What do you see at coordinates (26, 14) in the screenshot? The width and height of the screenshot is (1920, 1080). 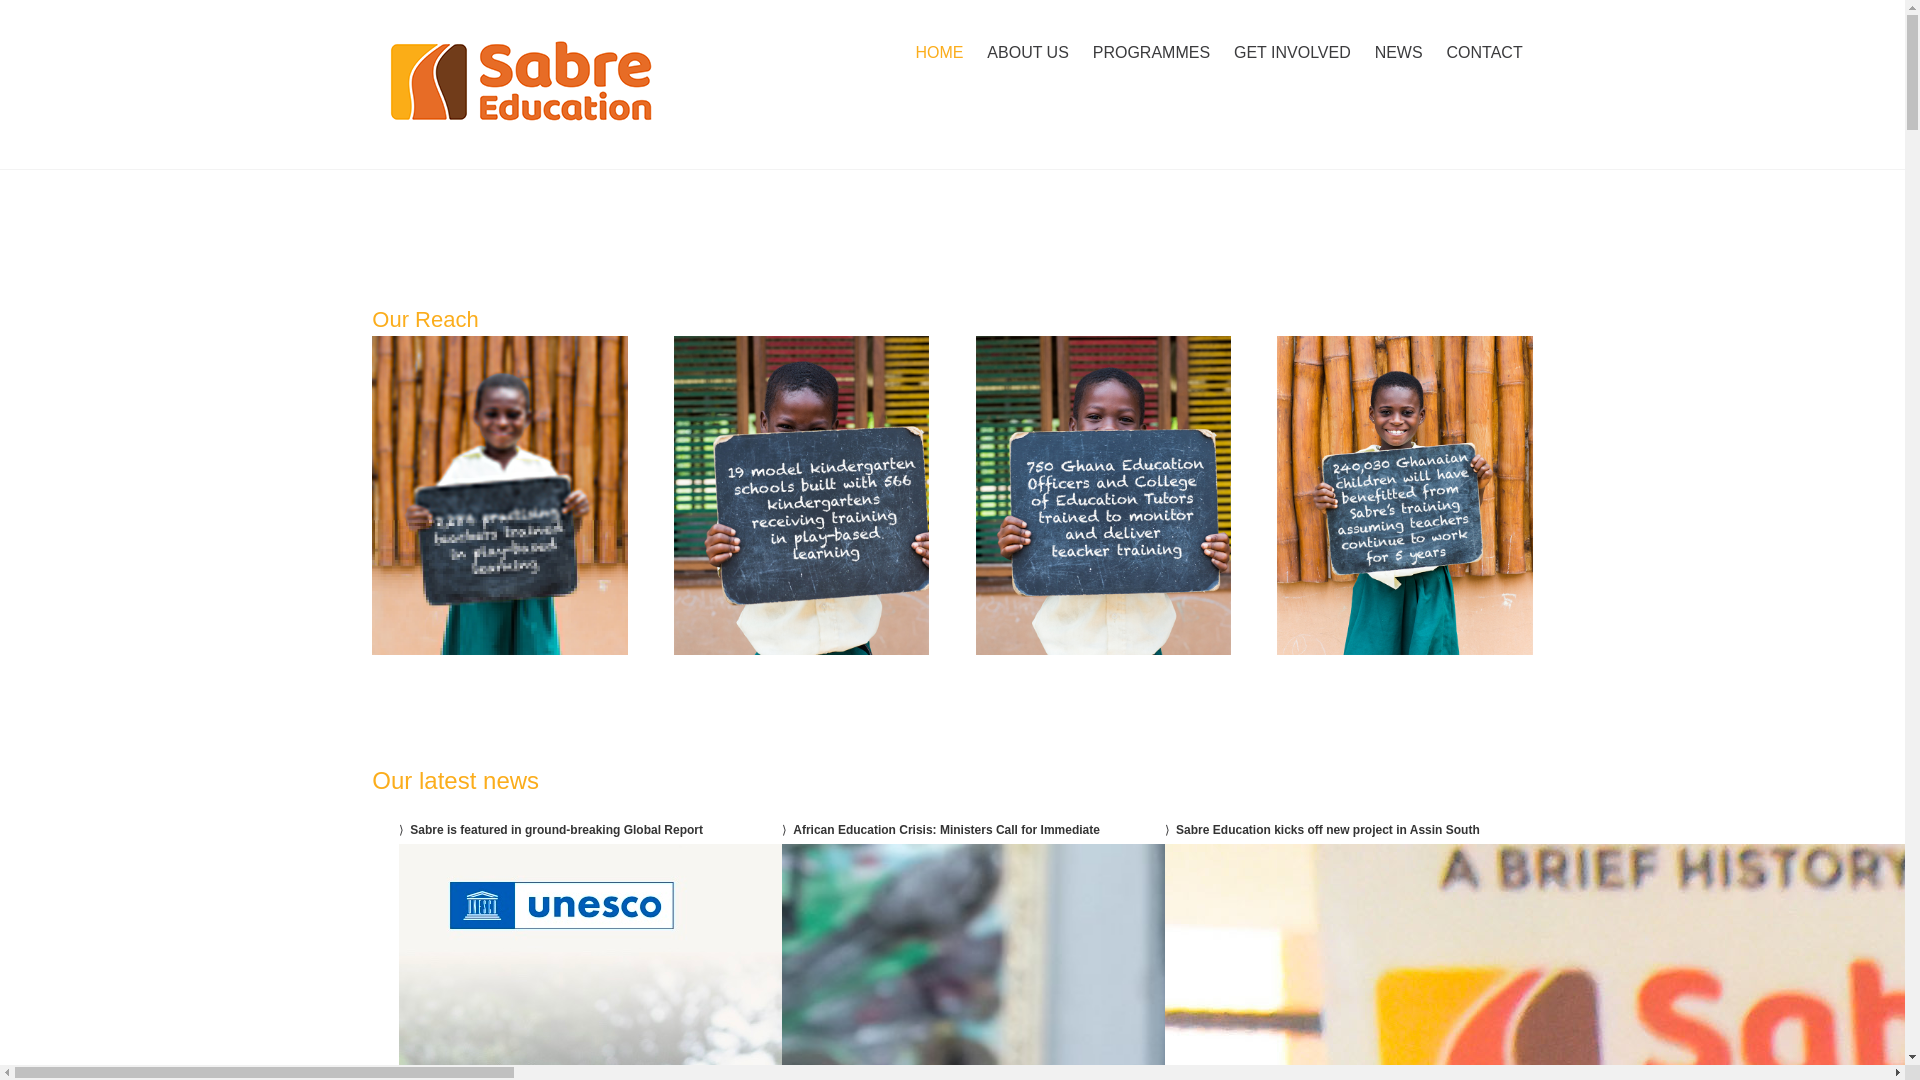 I see `Search` at bounding box center [26, 14].